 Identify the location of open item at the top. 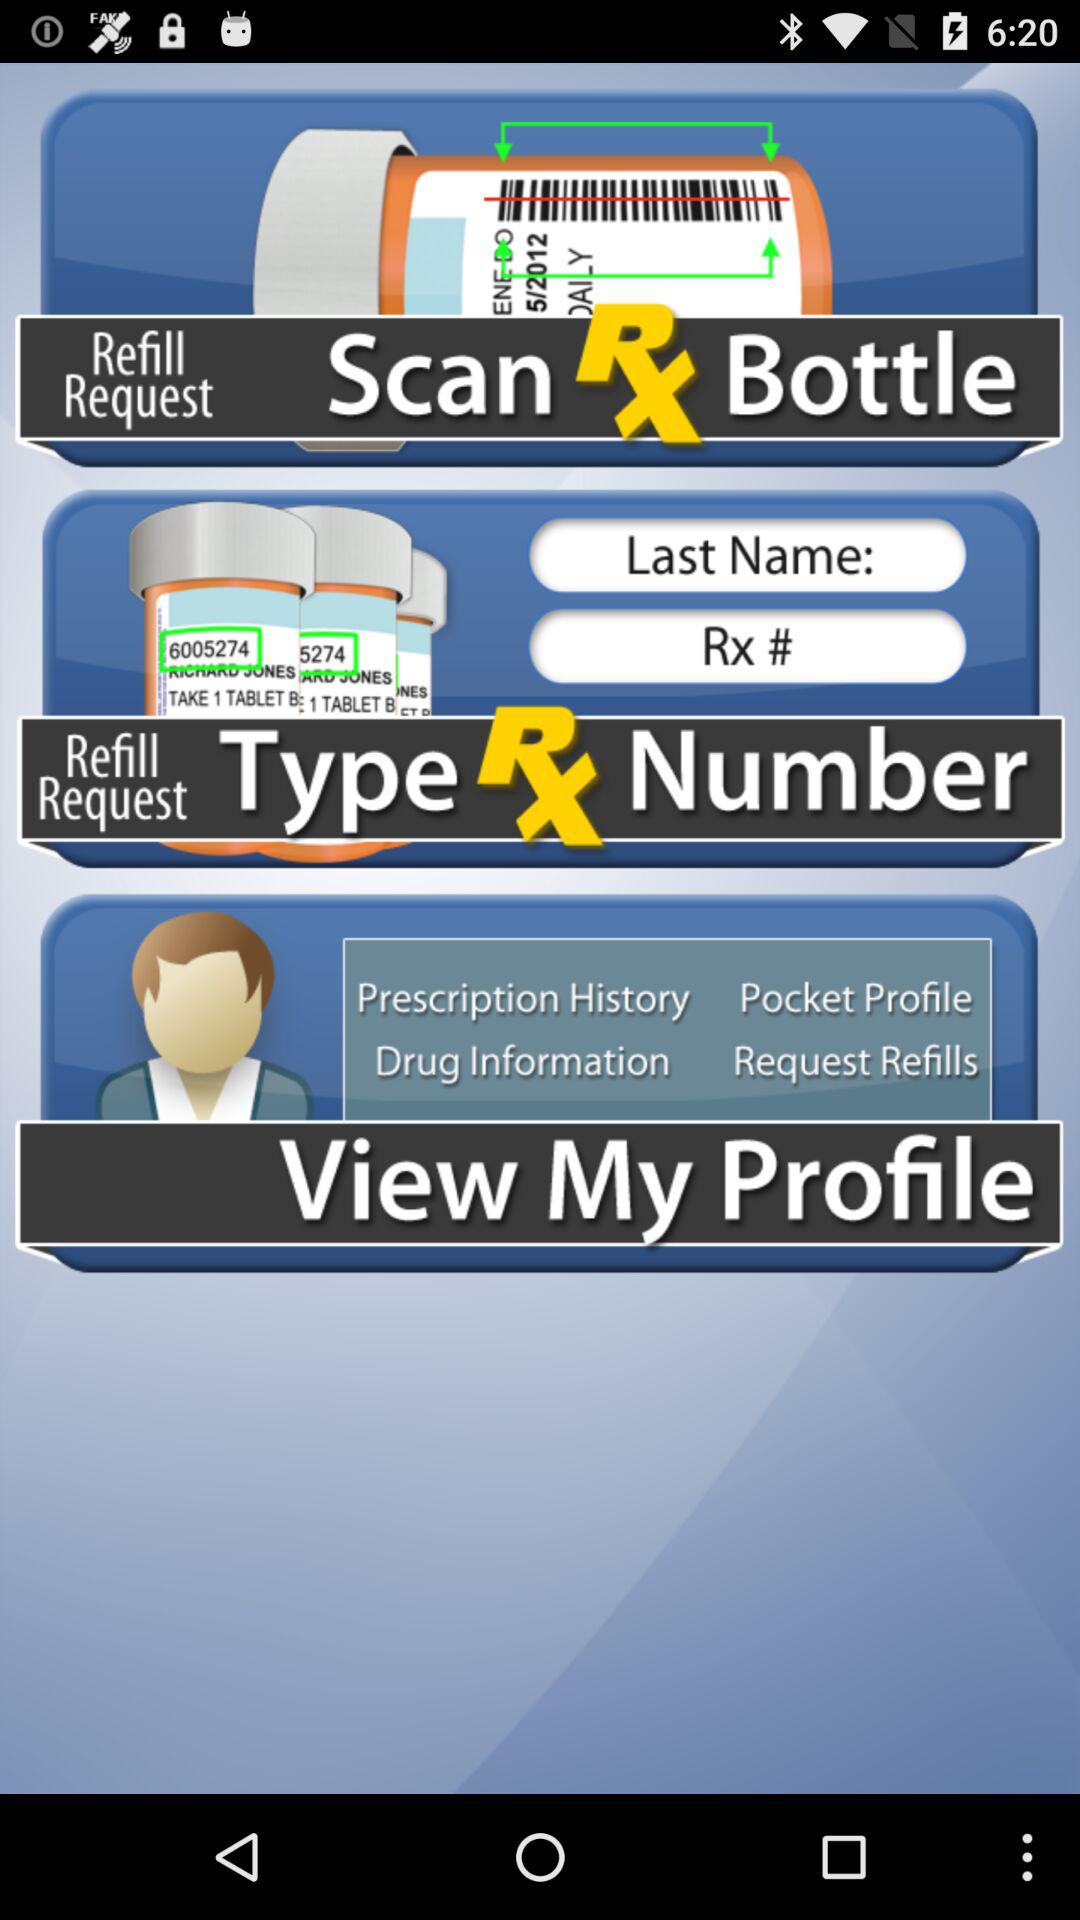
(540, 278).